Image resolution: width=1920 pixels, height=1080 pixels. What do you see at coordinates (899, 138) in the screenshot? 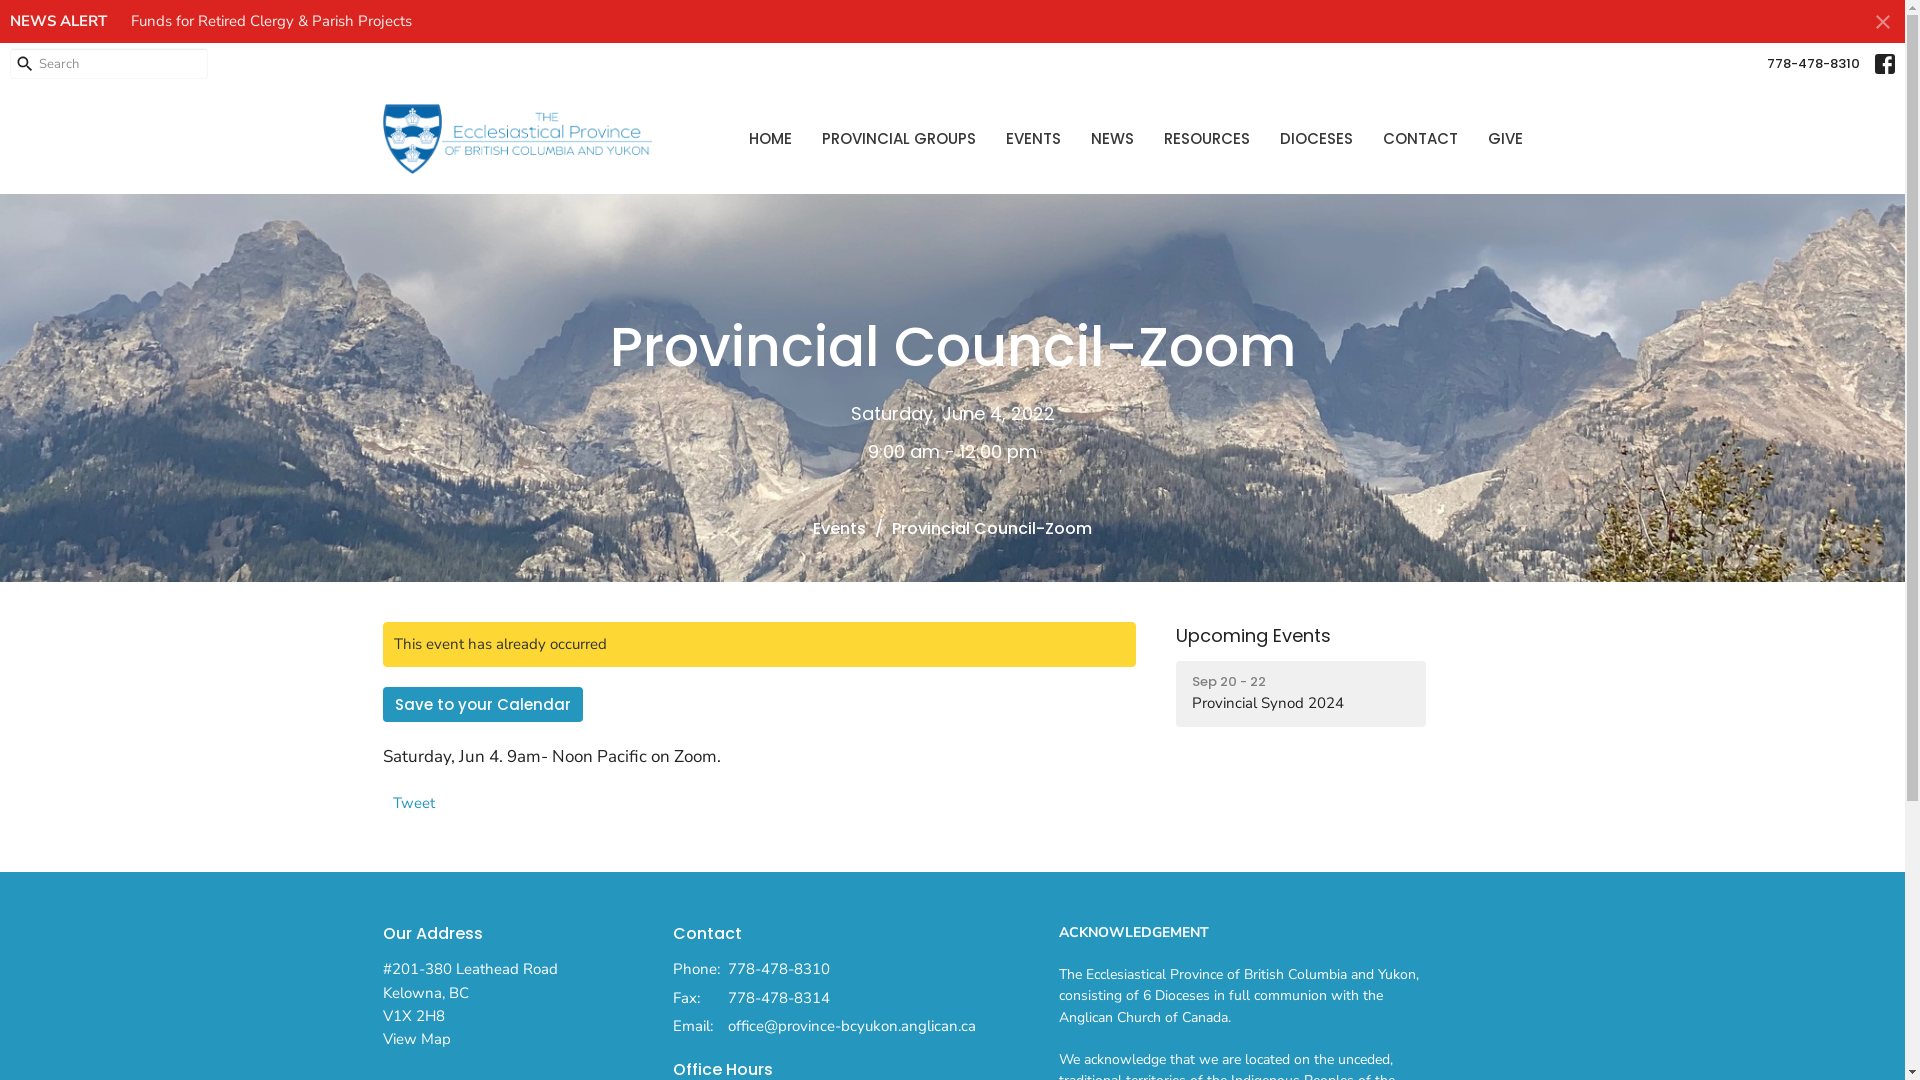
I see `PROVINCIAL GROUPS` at bounding box center [899, 138].